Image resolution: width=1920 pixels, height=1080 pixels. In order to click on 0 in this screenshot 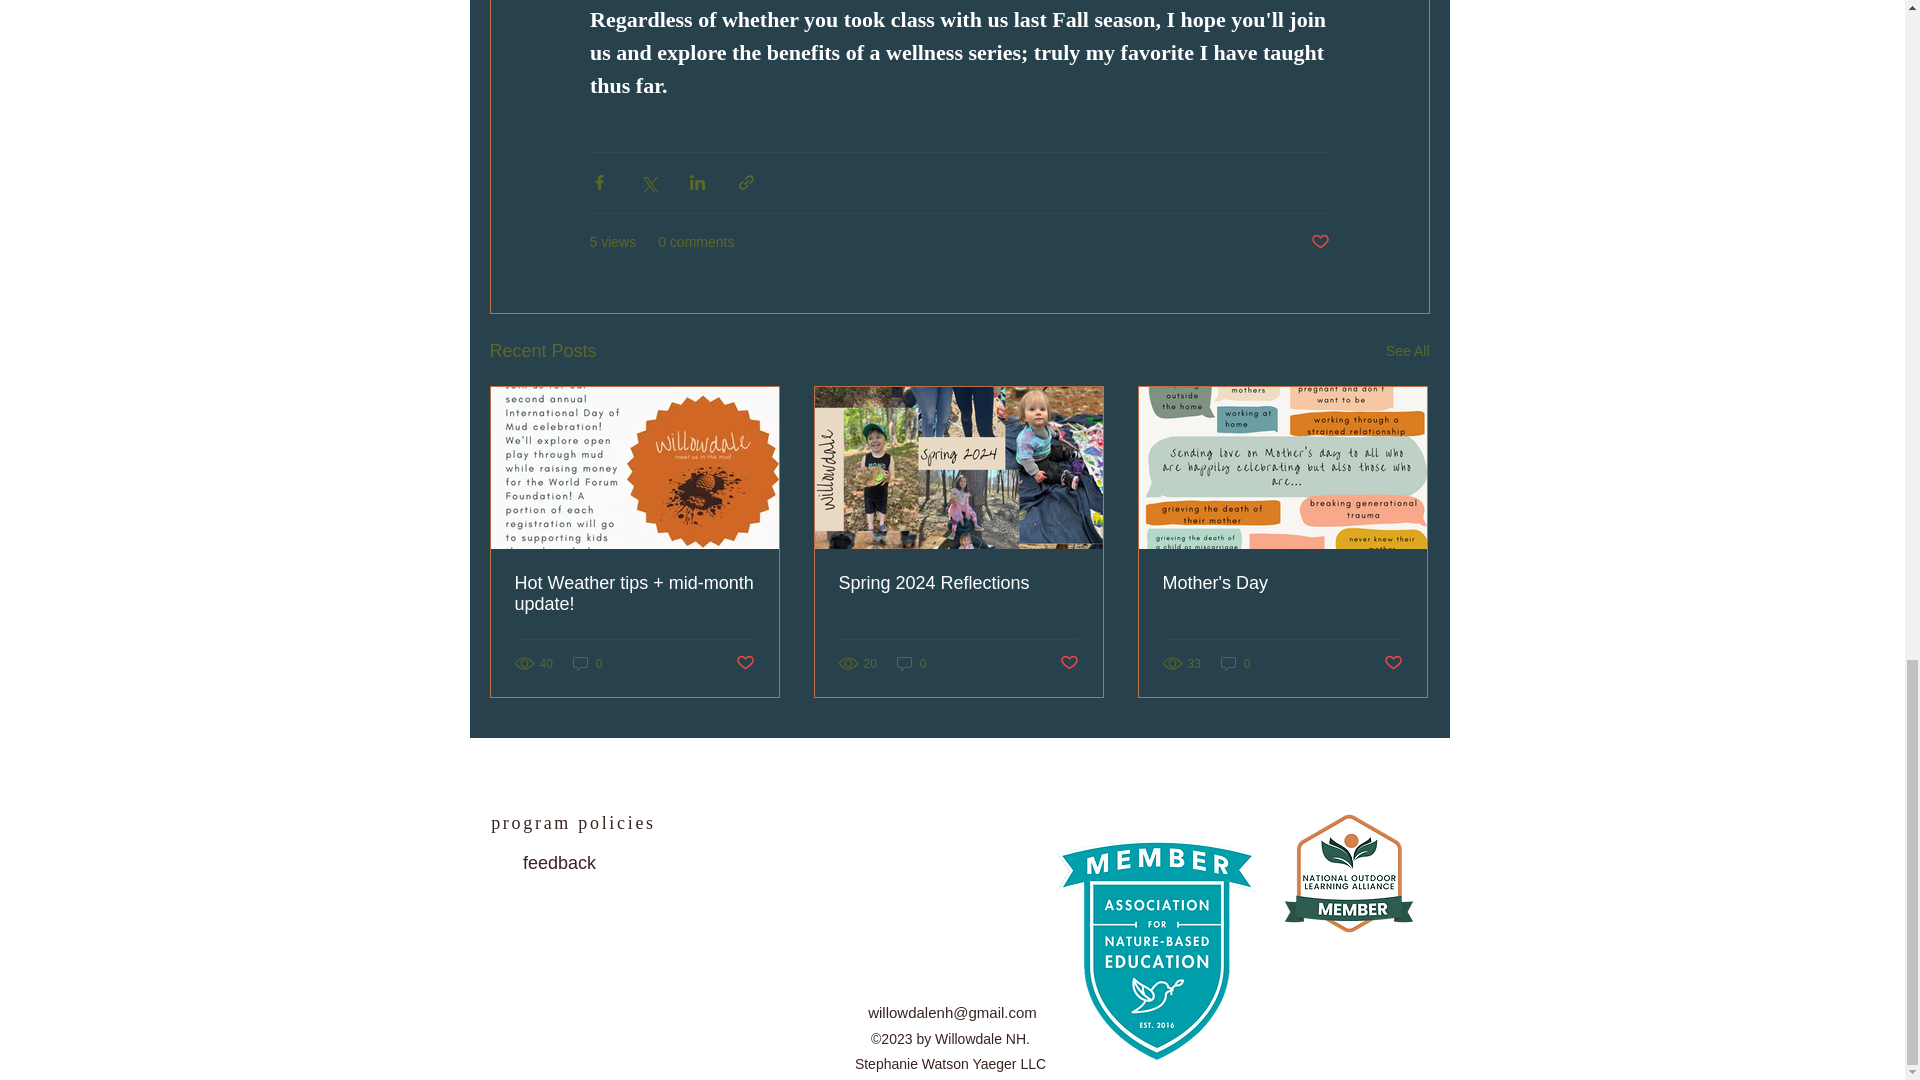, I will do `click(912, 663)`.